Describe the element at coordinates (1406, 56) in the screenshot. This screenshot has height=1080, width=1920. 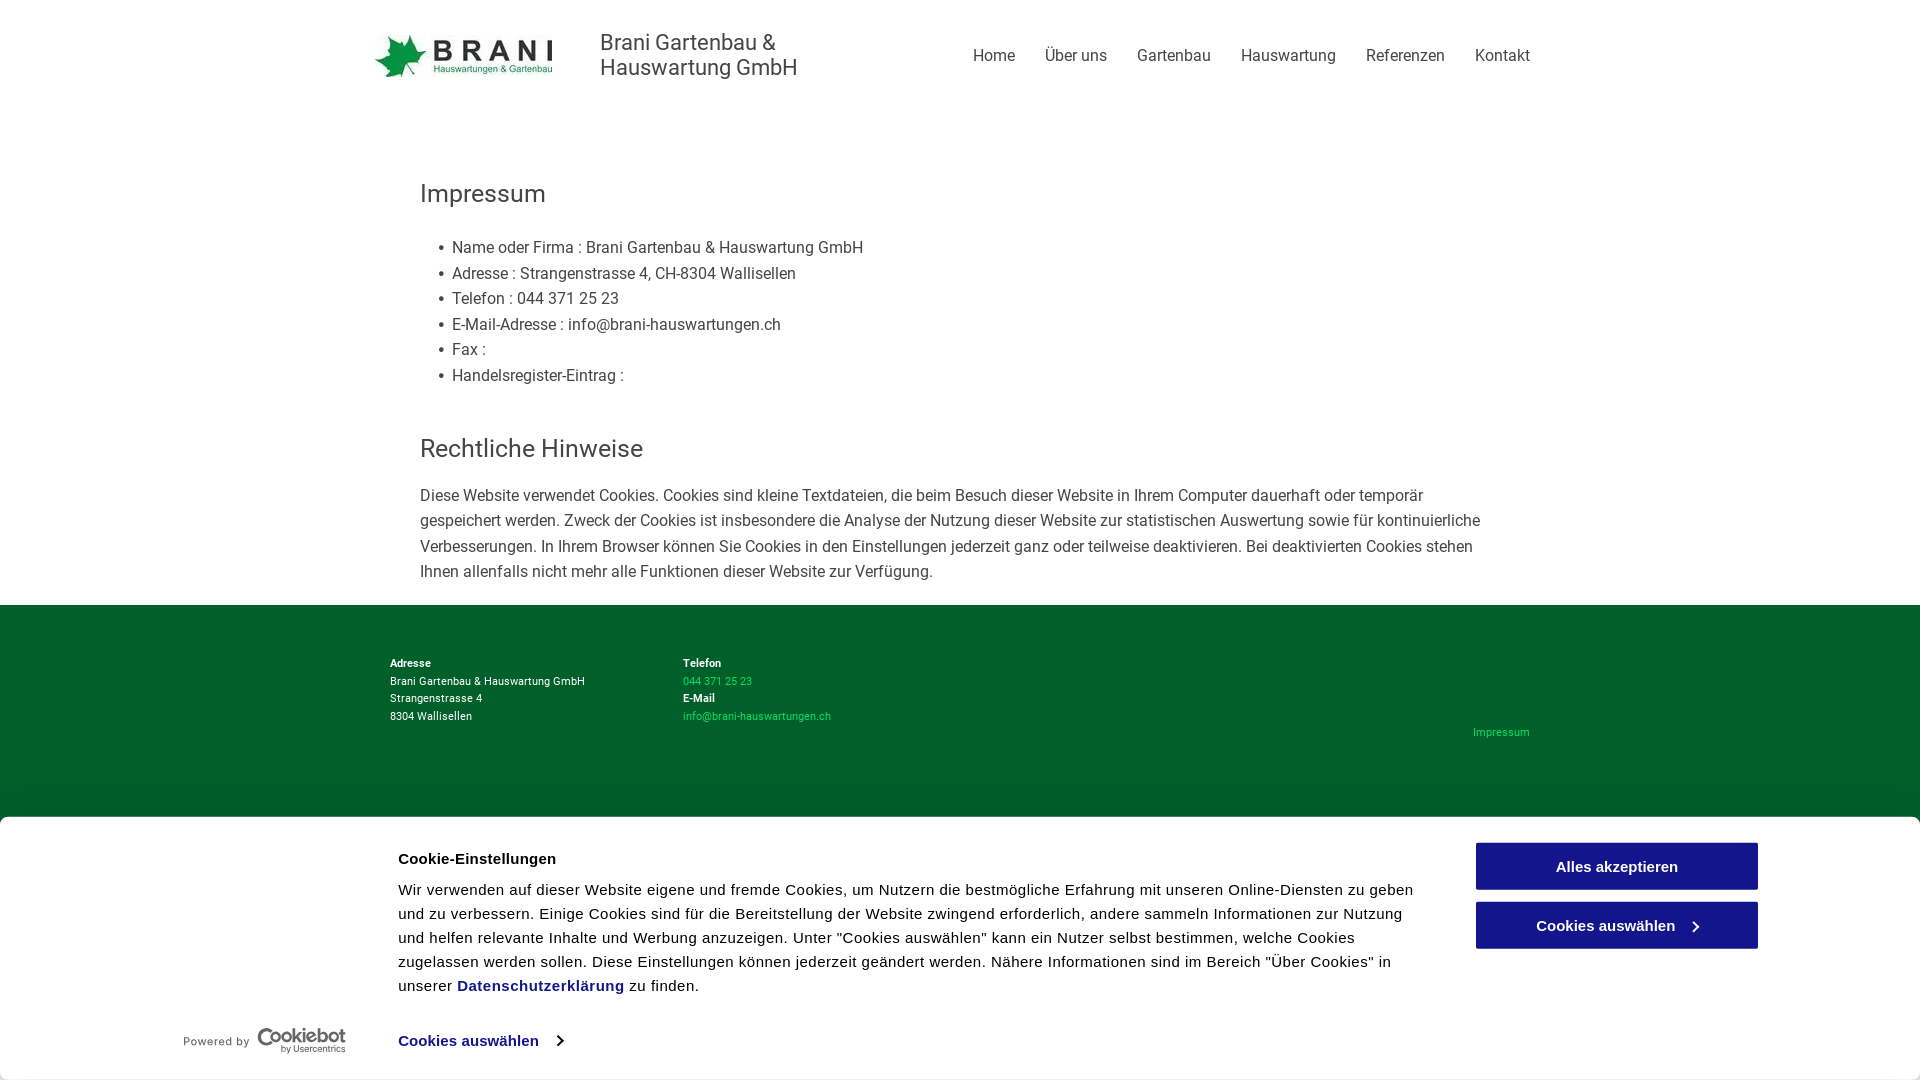
I see `Referenzen` at that location.